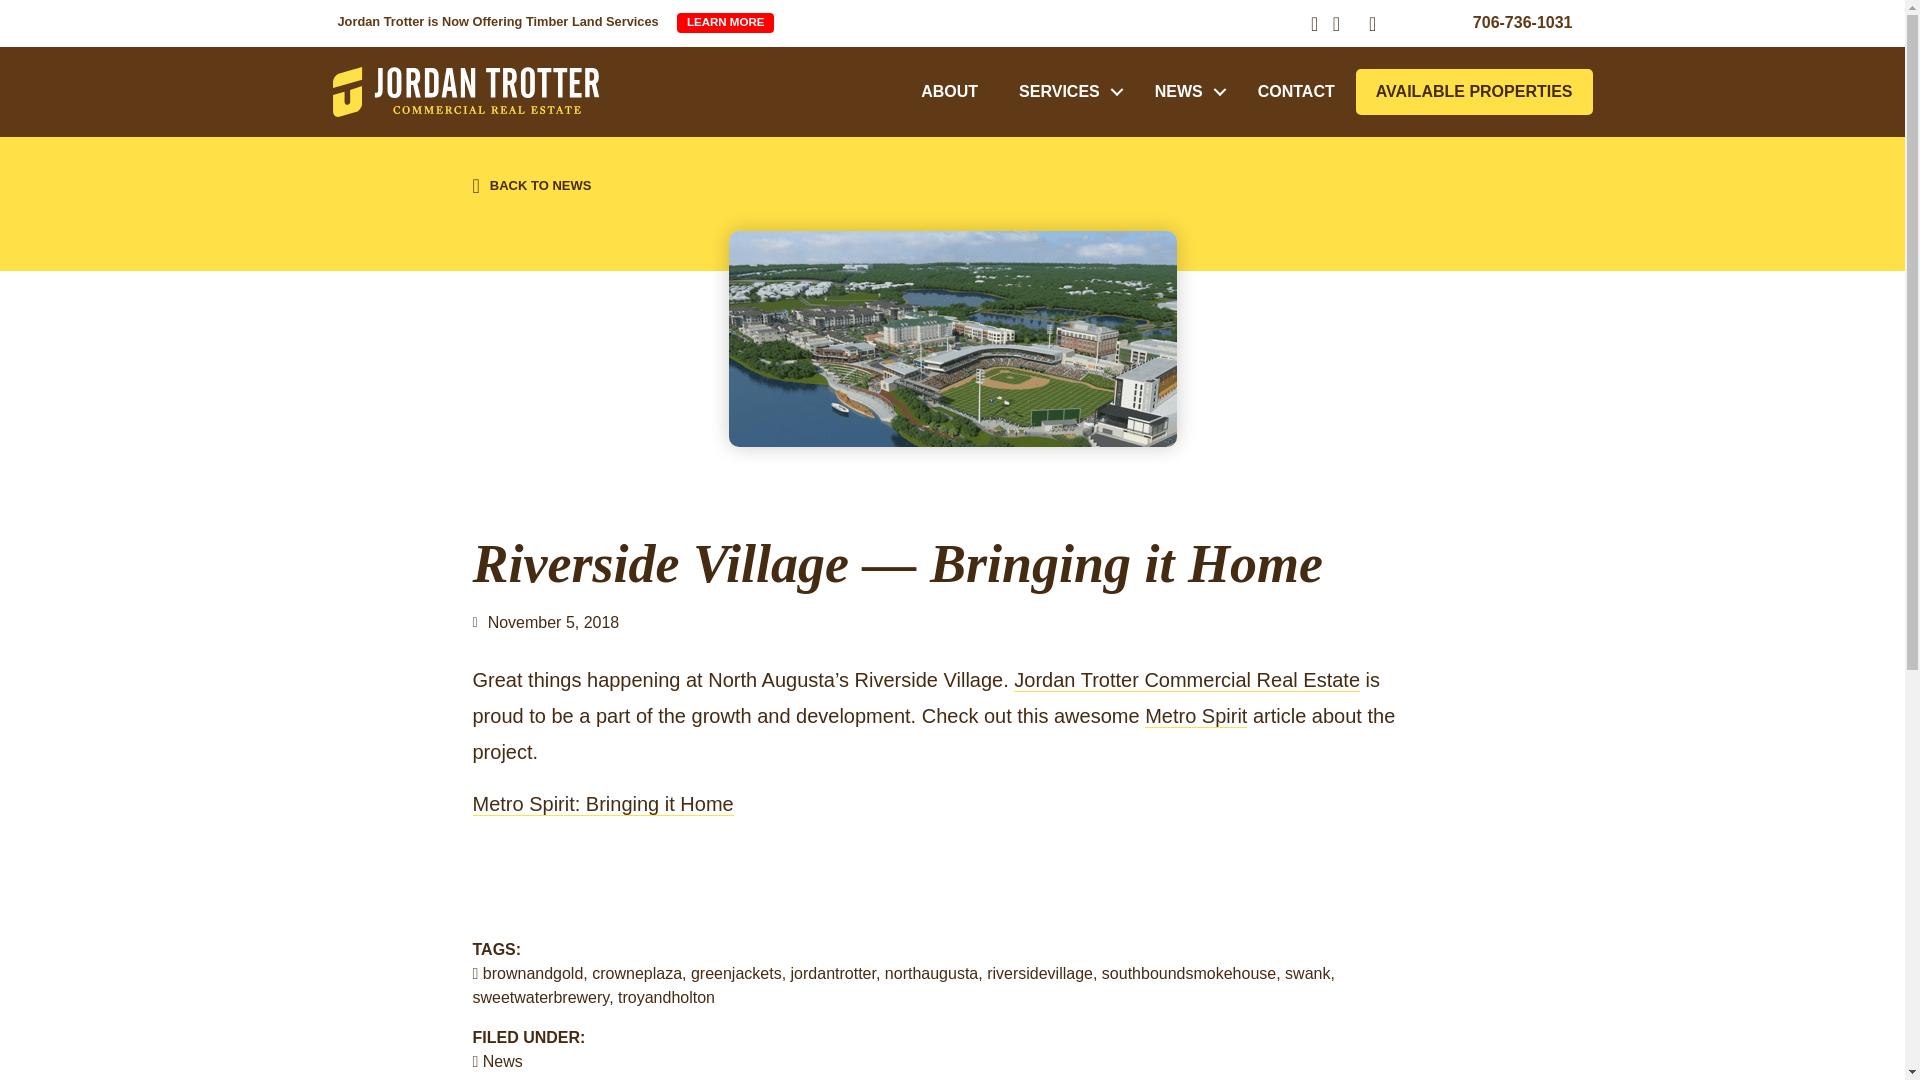 The width and height of the screenshot is (1920, 1080). Describe the element at coordinates (833, 973) in the screenshot. I see `jordantrotter` at that location.